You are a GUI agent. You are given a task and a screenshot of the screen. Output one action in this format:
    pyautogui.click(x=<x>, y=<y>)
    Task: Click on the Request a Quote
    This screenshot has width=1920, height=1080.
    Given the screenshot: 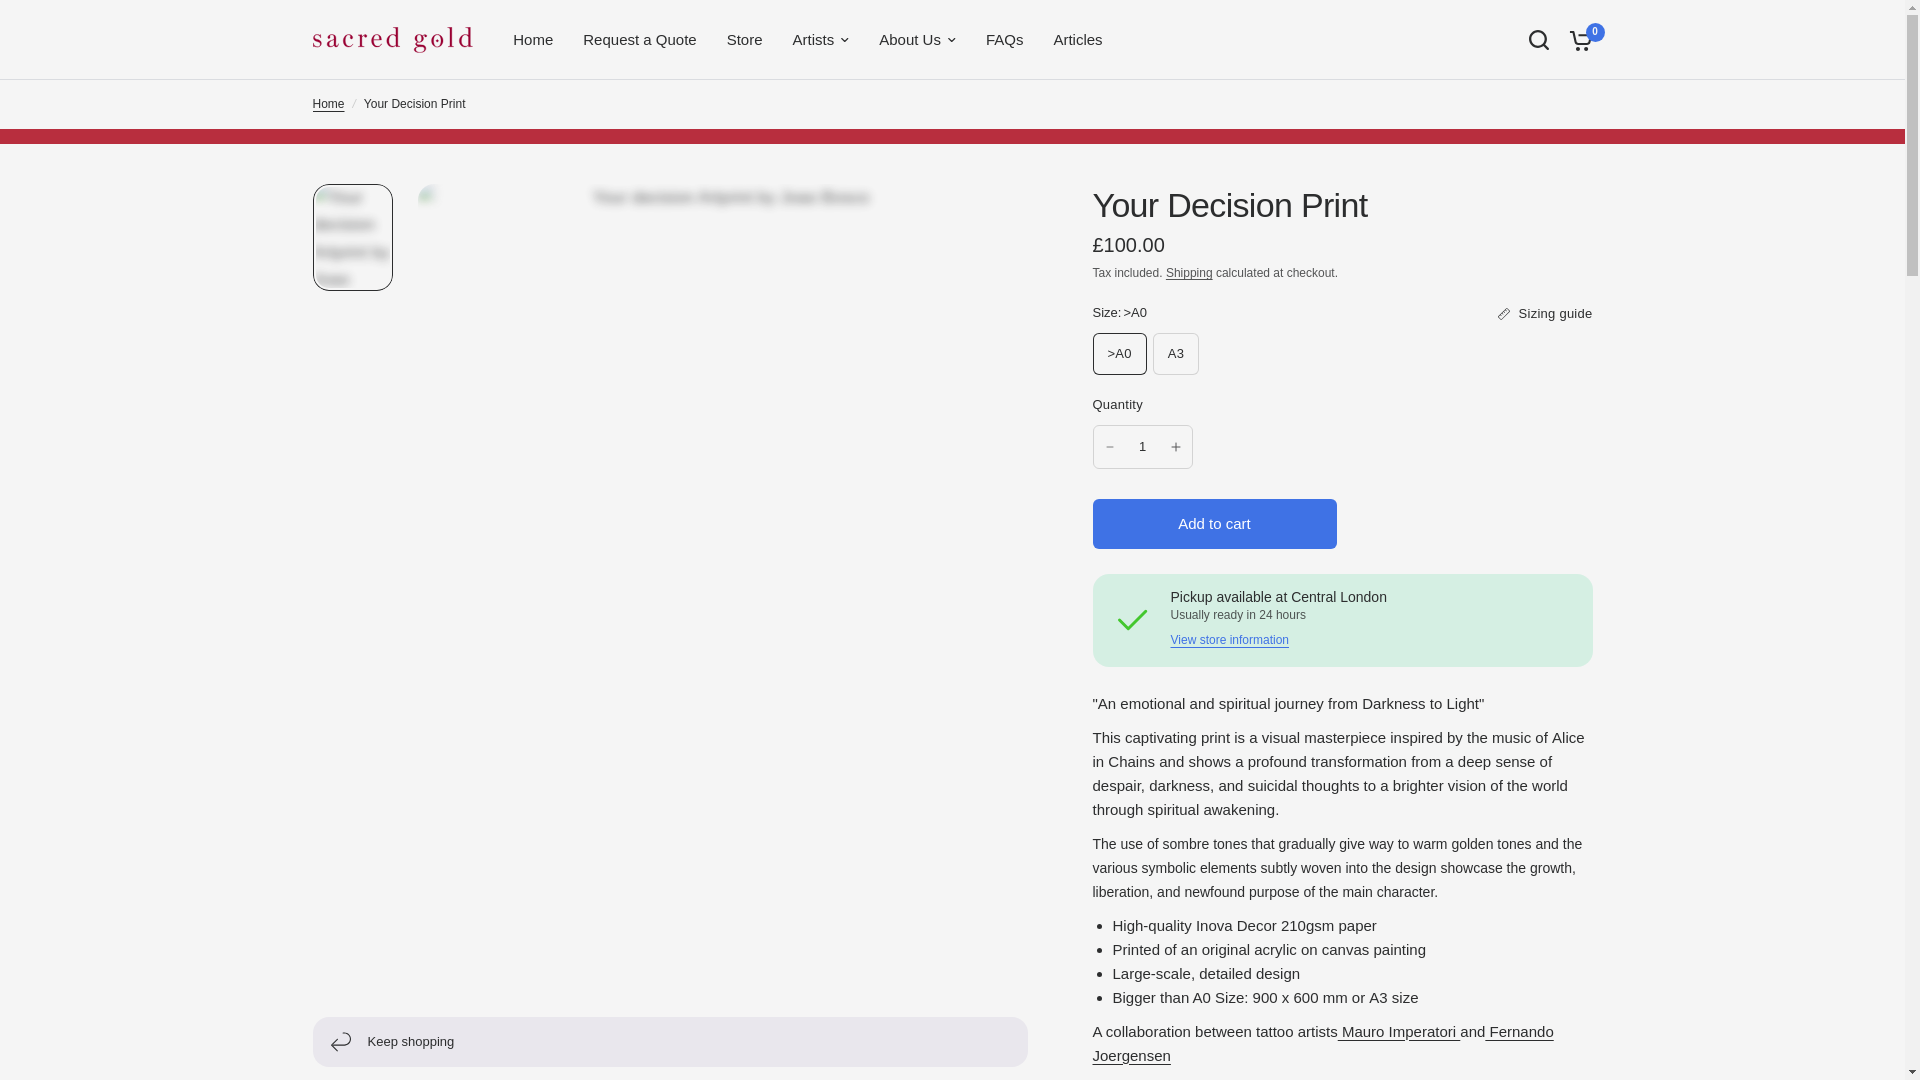 What is the action you would take?
    pyautogui.click(x=639, y=40)
    